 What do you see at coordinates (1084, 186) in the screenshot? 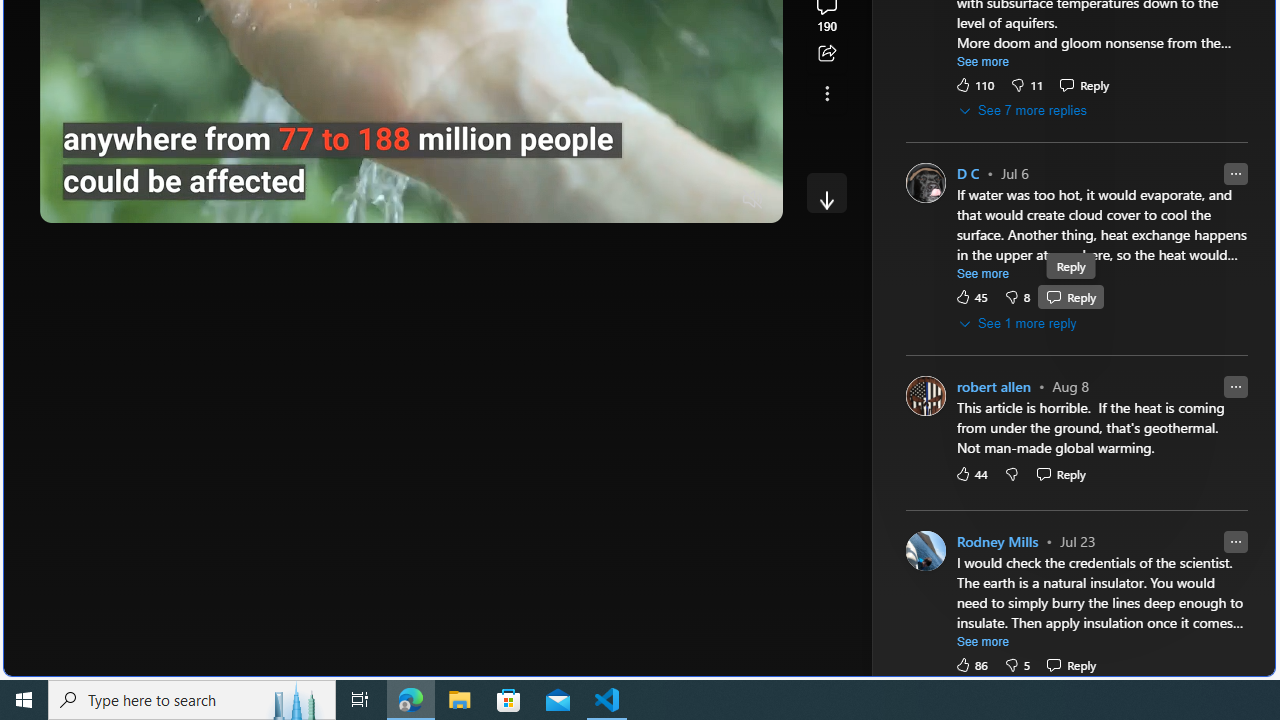
I see `Custom Personal Discounts` at bounding box center [1084, 186].